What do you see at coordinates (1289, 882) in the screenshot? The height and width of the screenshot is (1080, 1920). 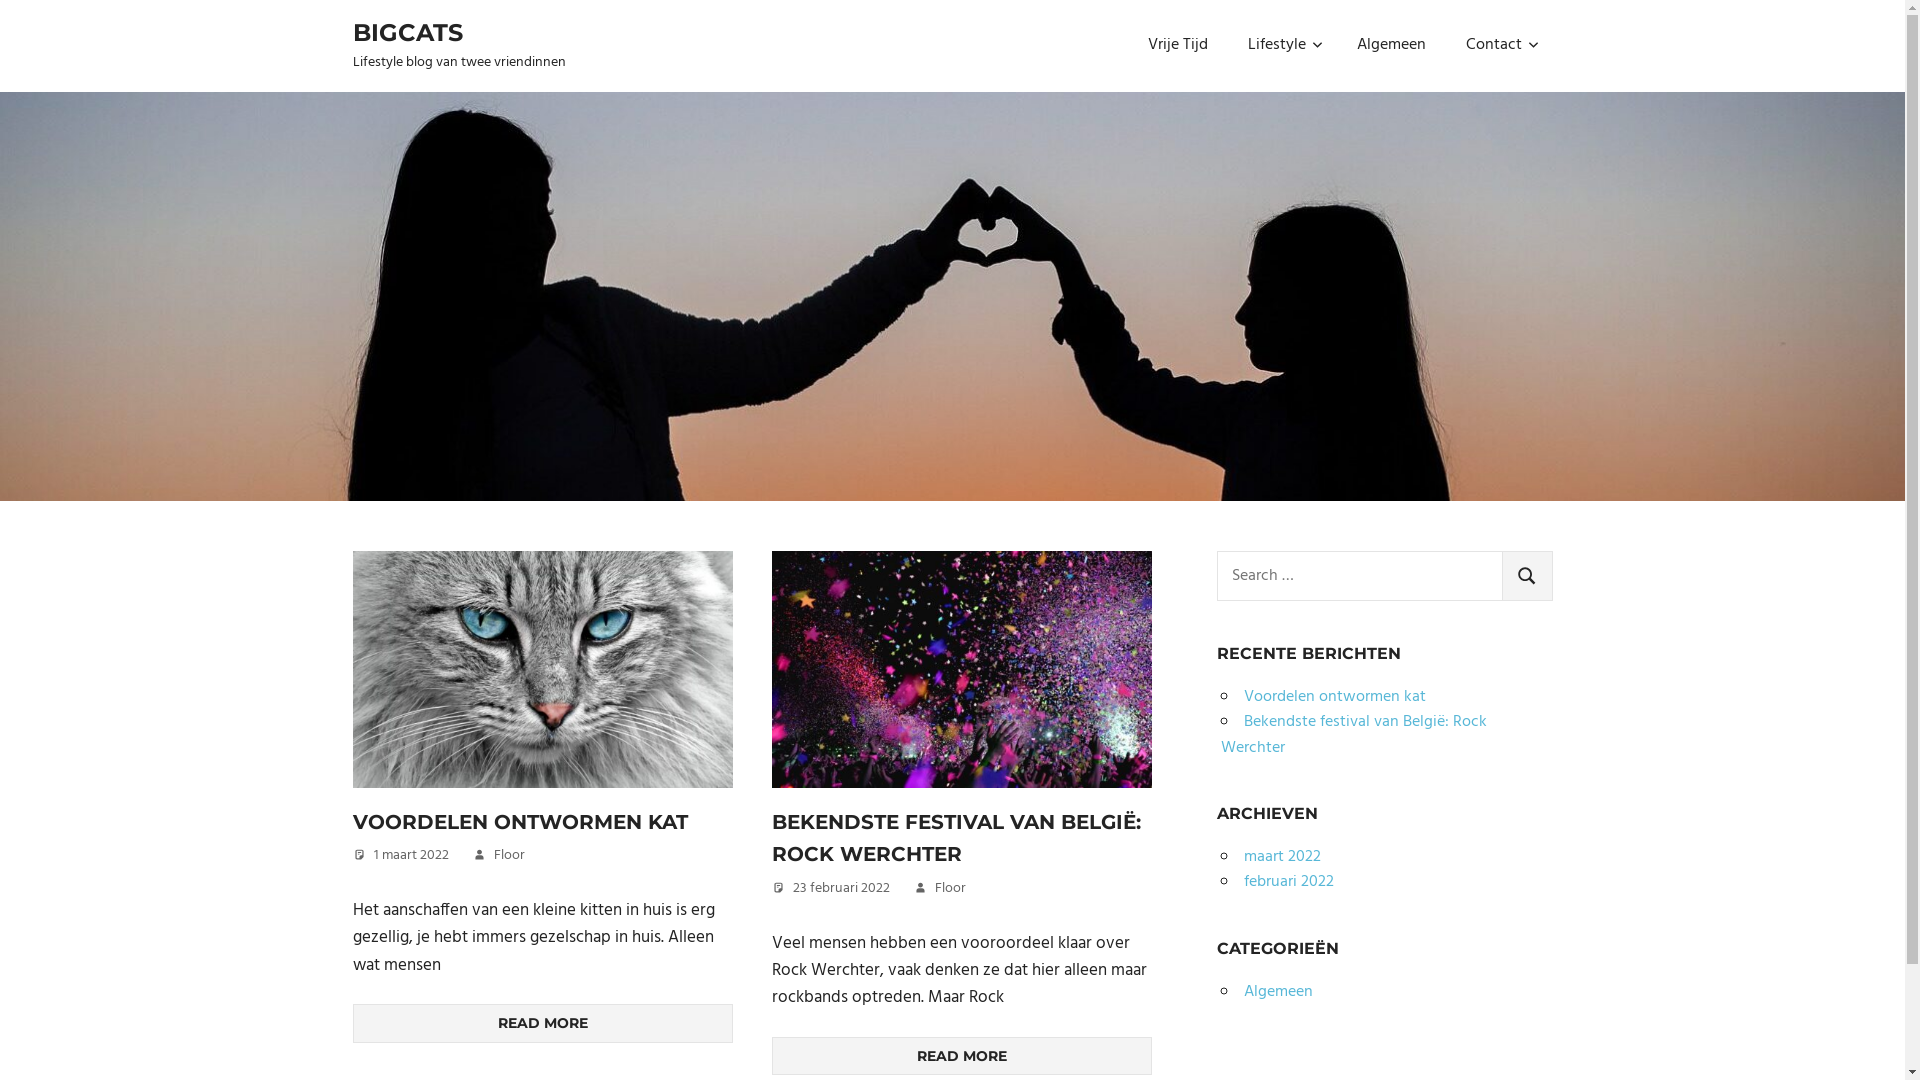 I see `februari 2022` at bounding box center [1289, 882].